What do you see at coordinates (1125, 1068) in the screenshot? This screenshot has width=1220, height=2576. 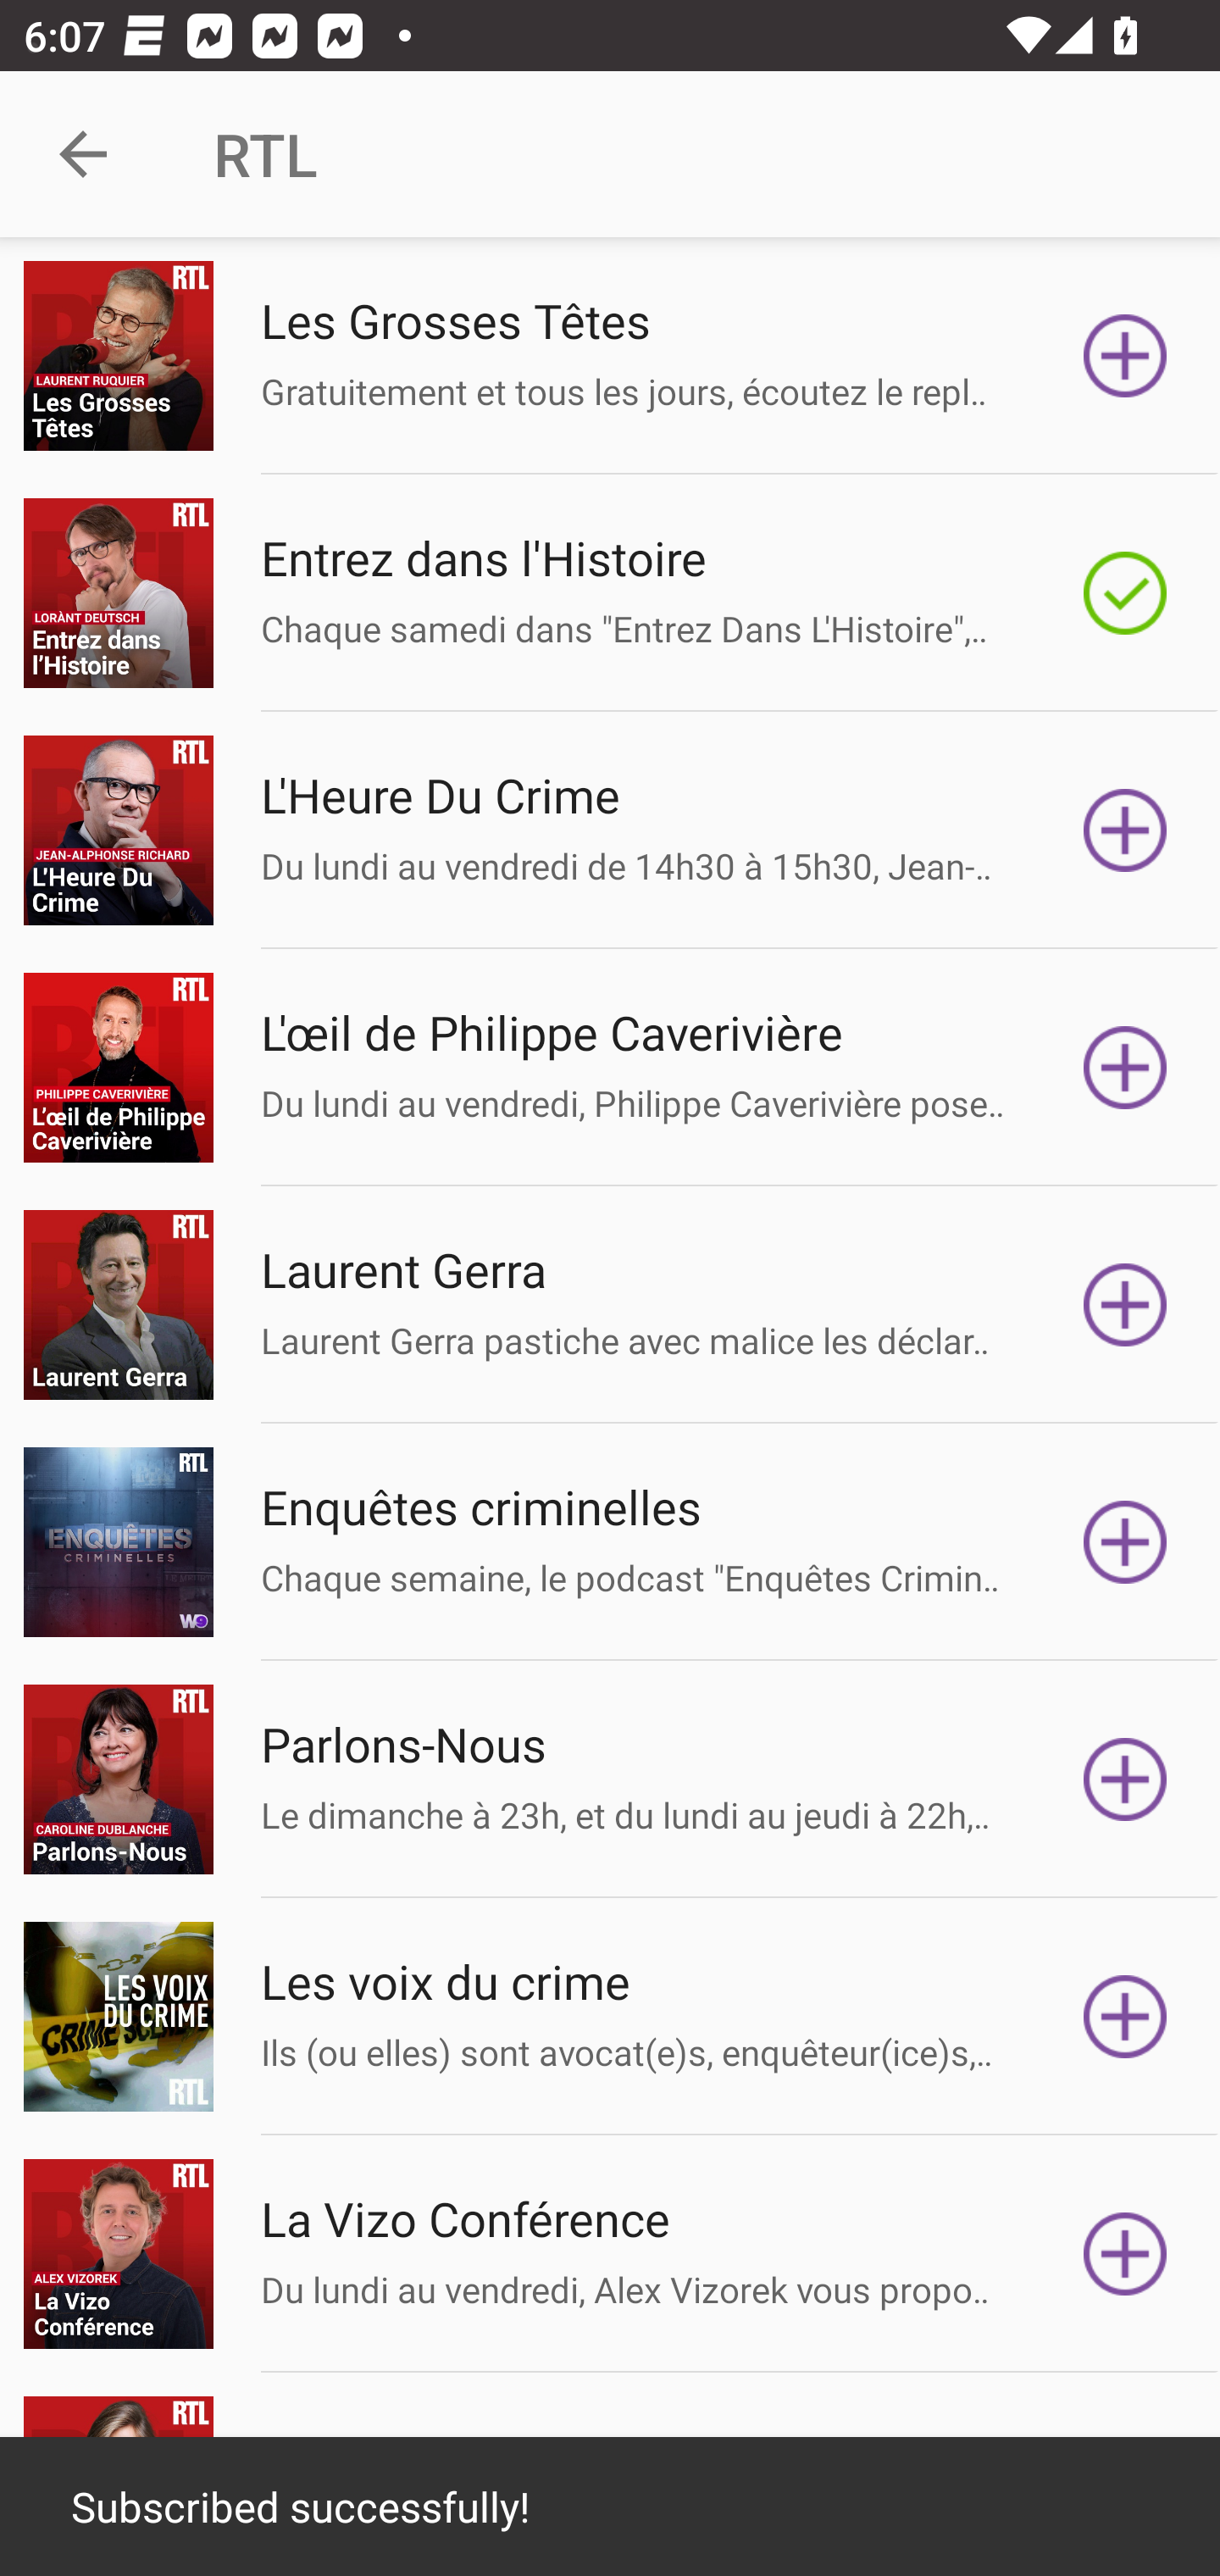 I see `Subscribe` at bounding box center [1125, 1068].